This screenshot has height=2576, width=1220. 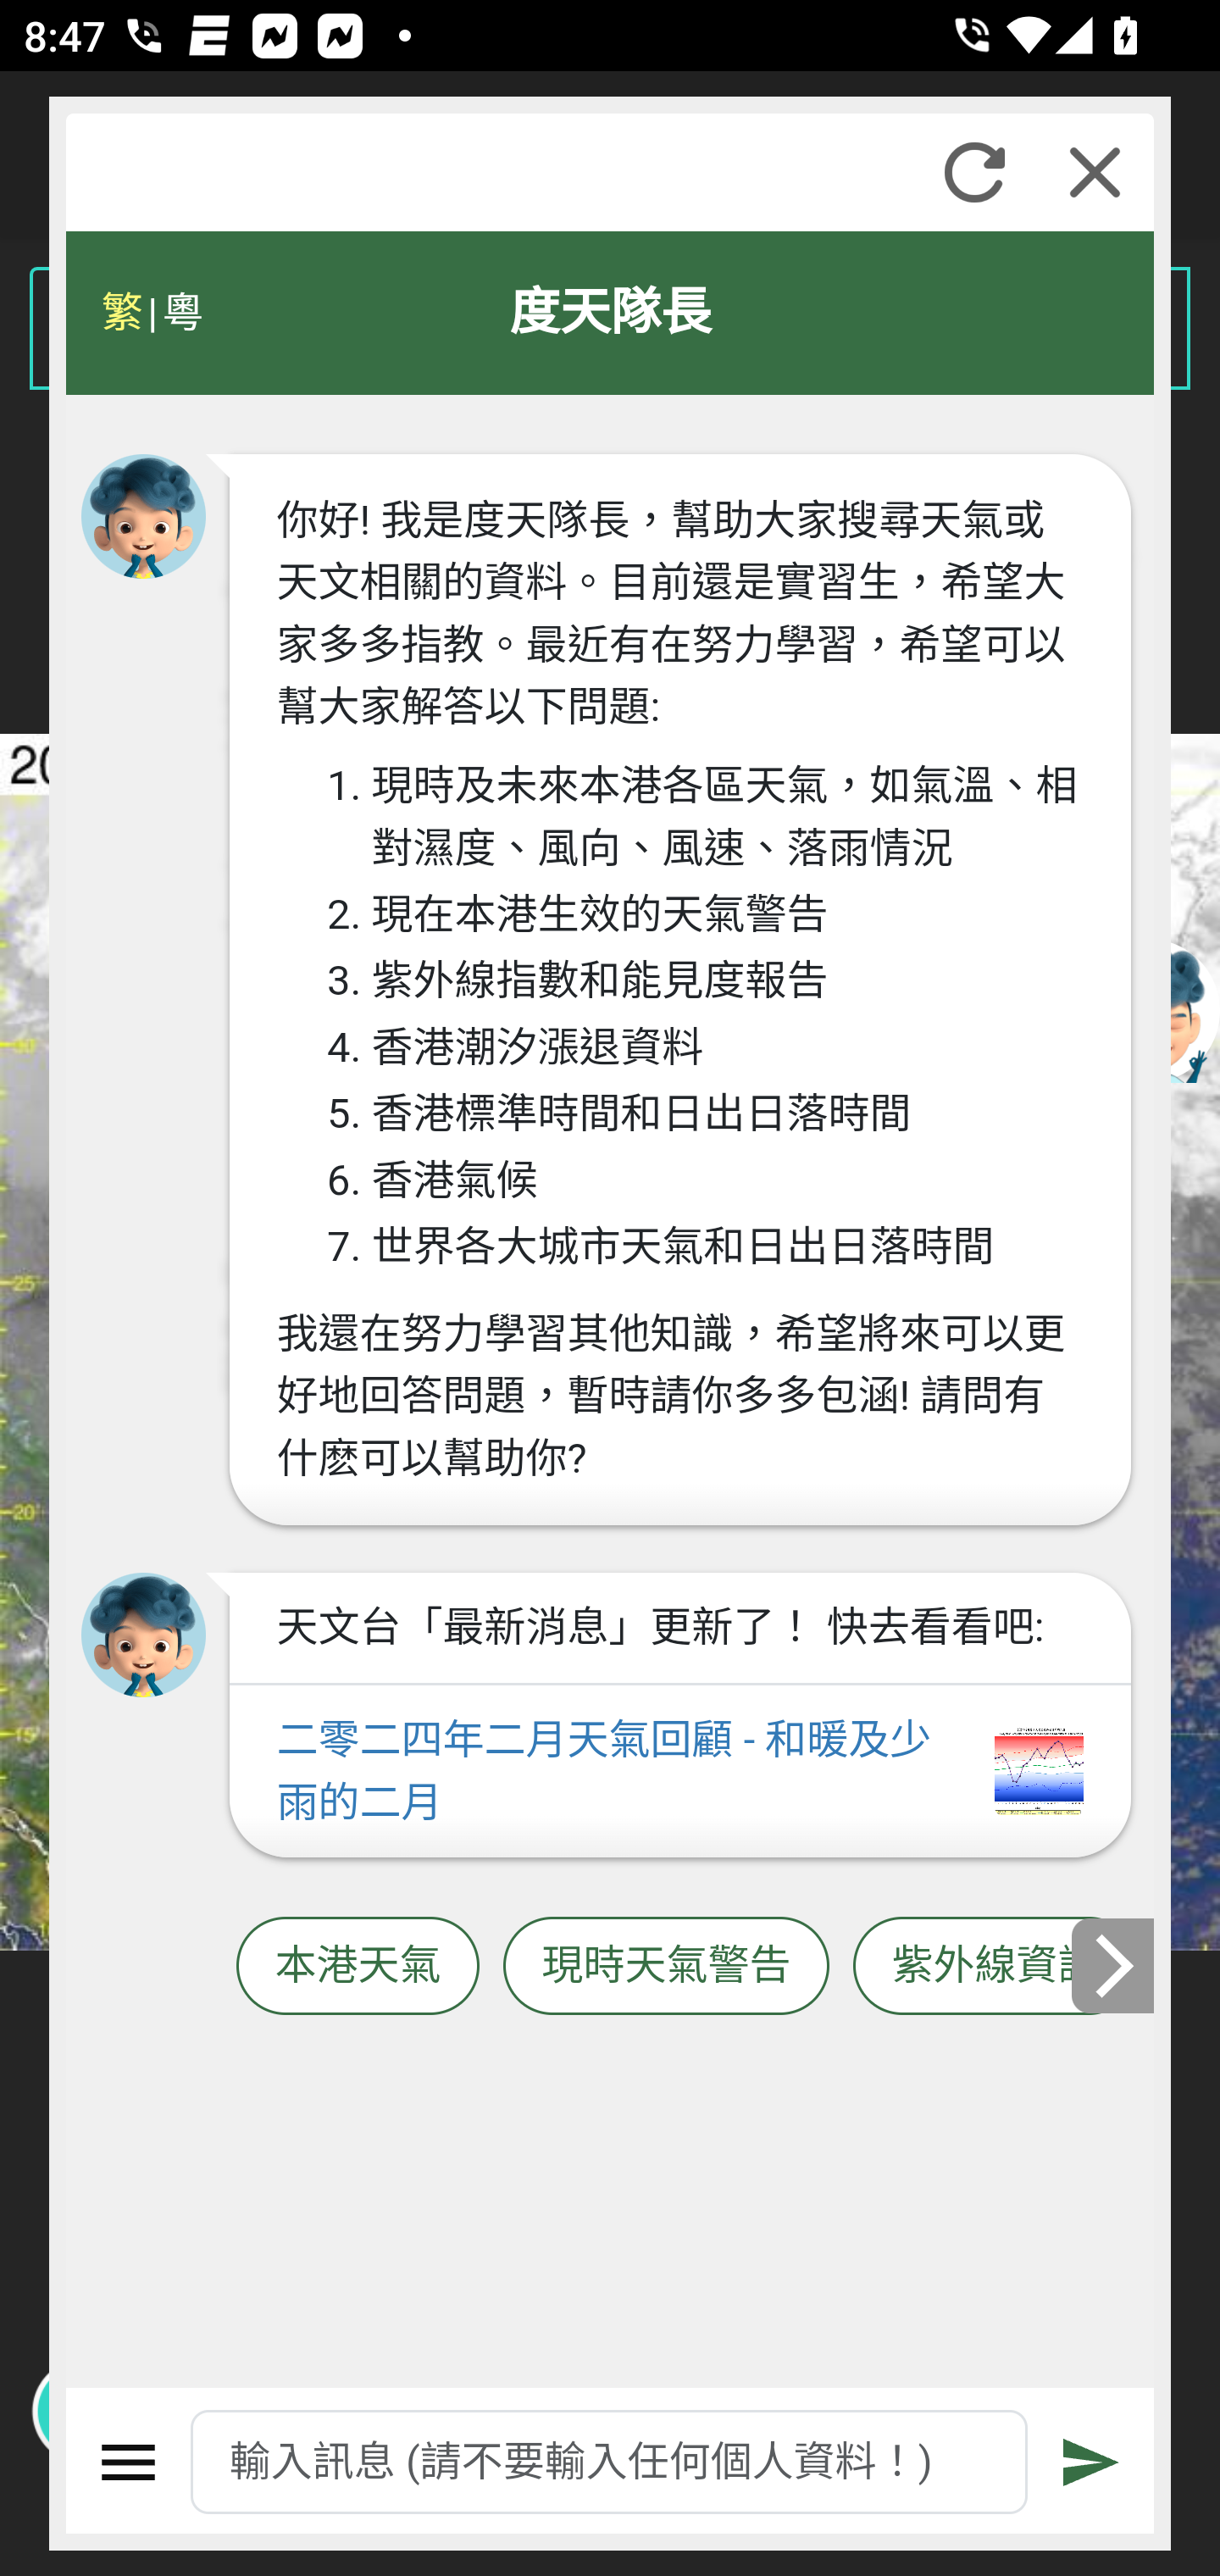 What do you see at coordinates (1114, 1966) in the screenshot?
I see `下一張` at bounding box center [1114, 1966].